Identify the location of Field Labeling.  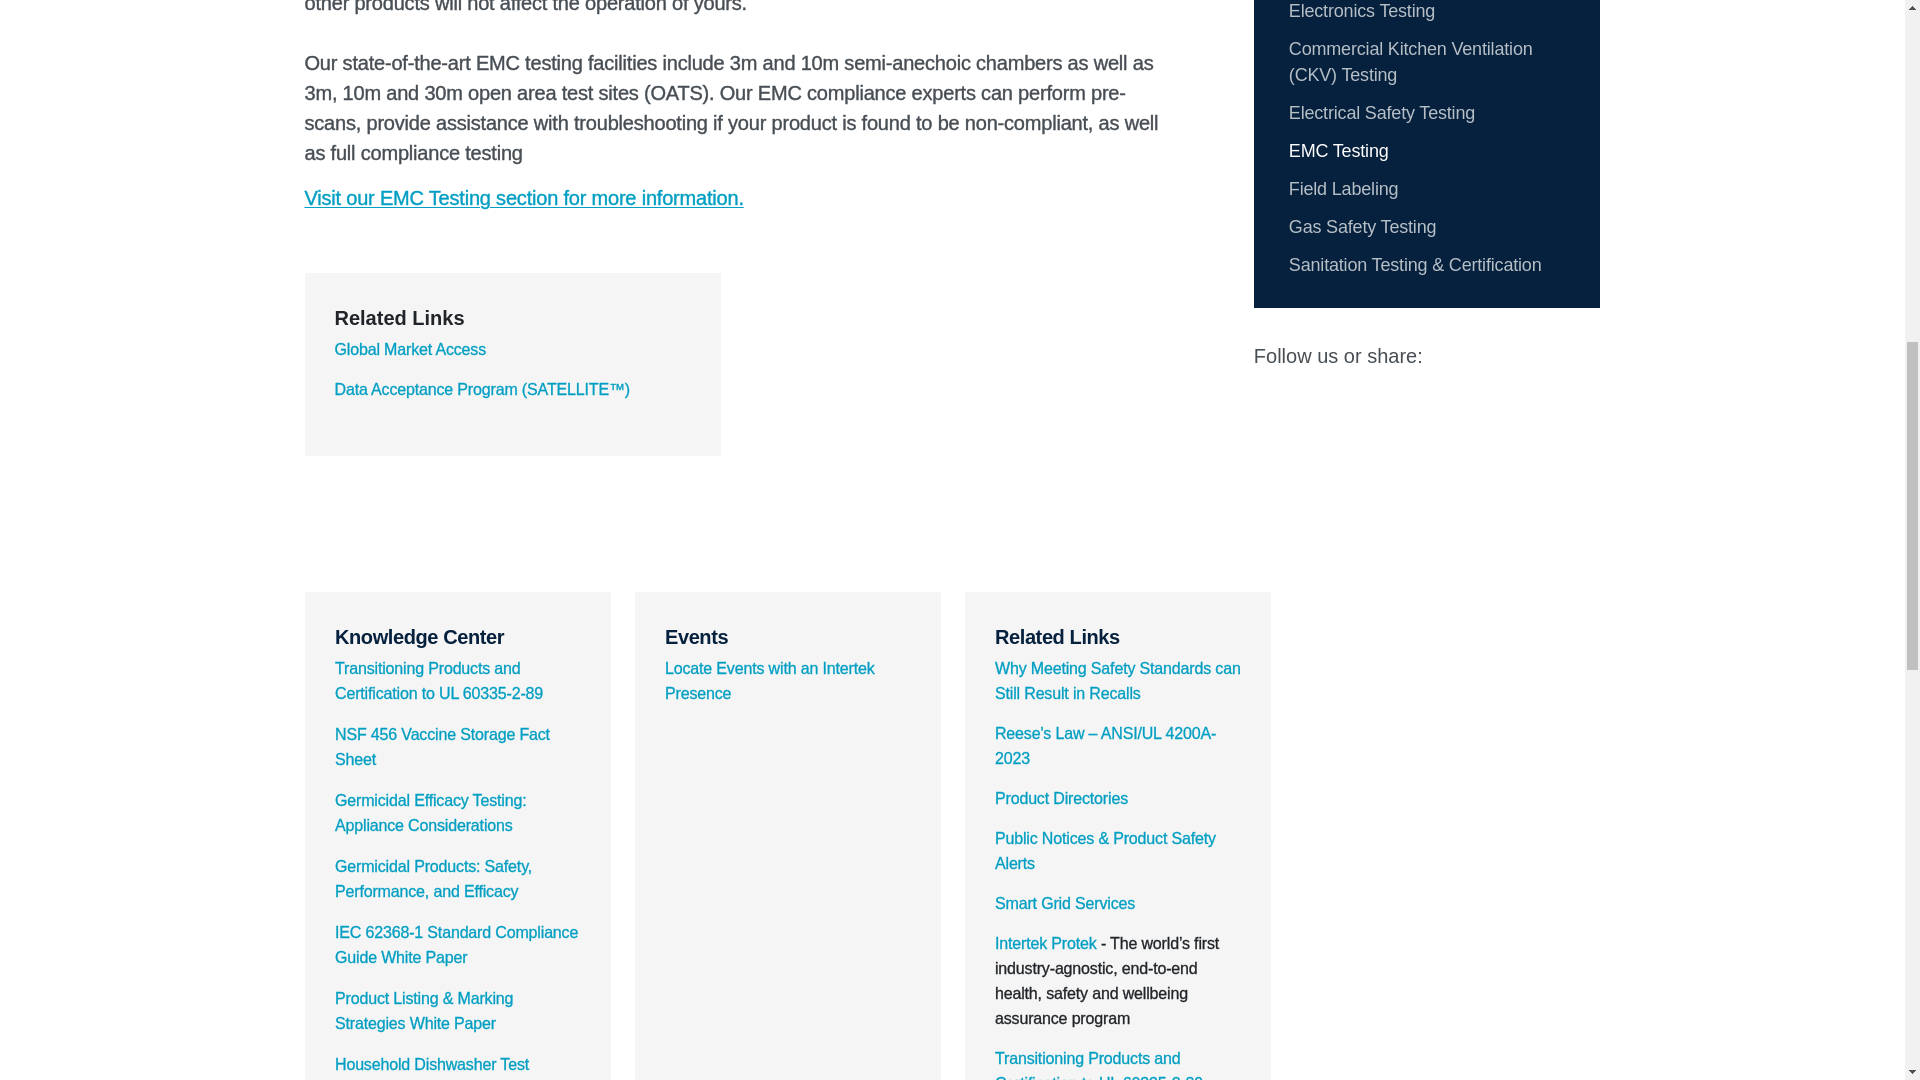
(1344, 188).